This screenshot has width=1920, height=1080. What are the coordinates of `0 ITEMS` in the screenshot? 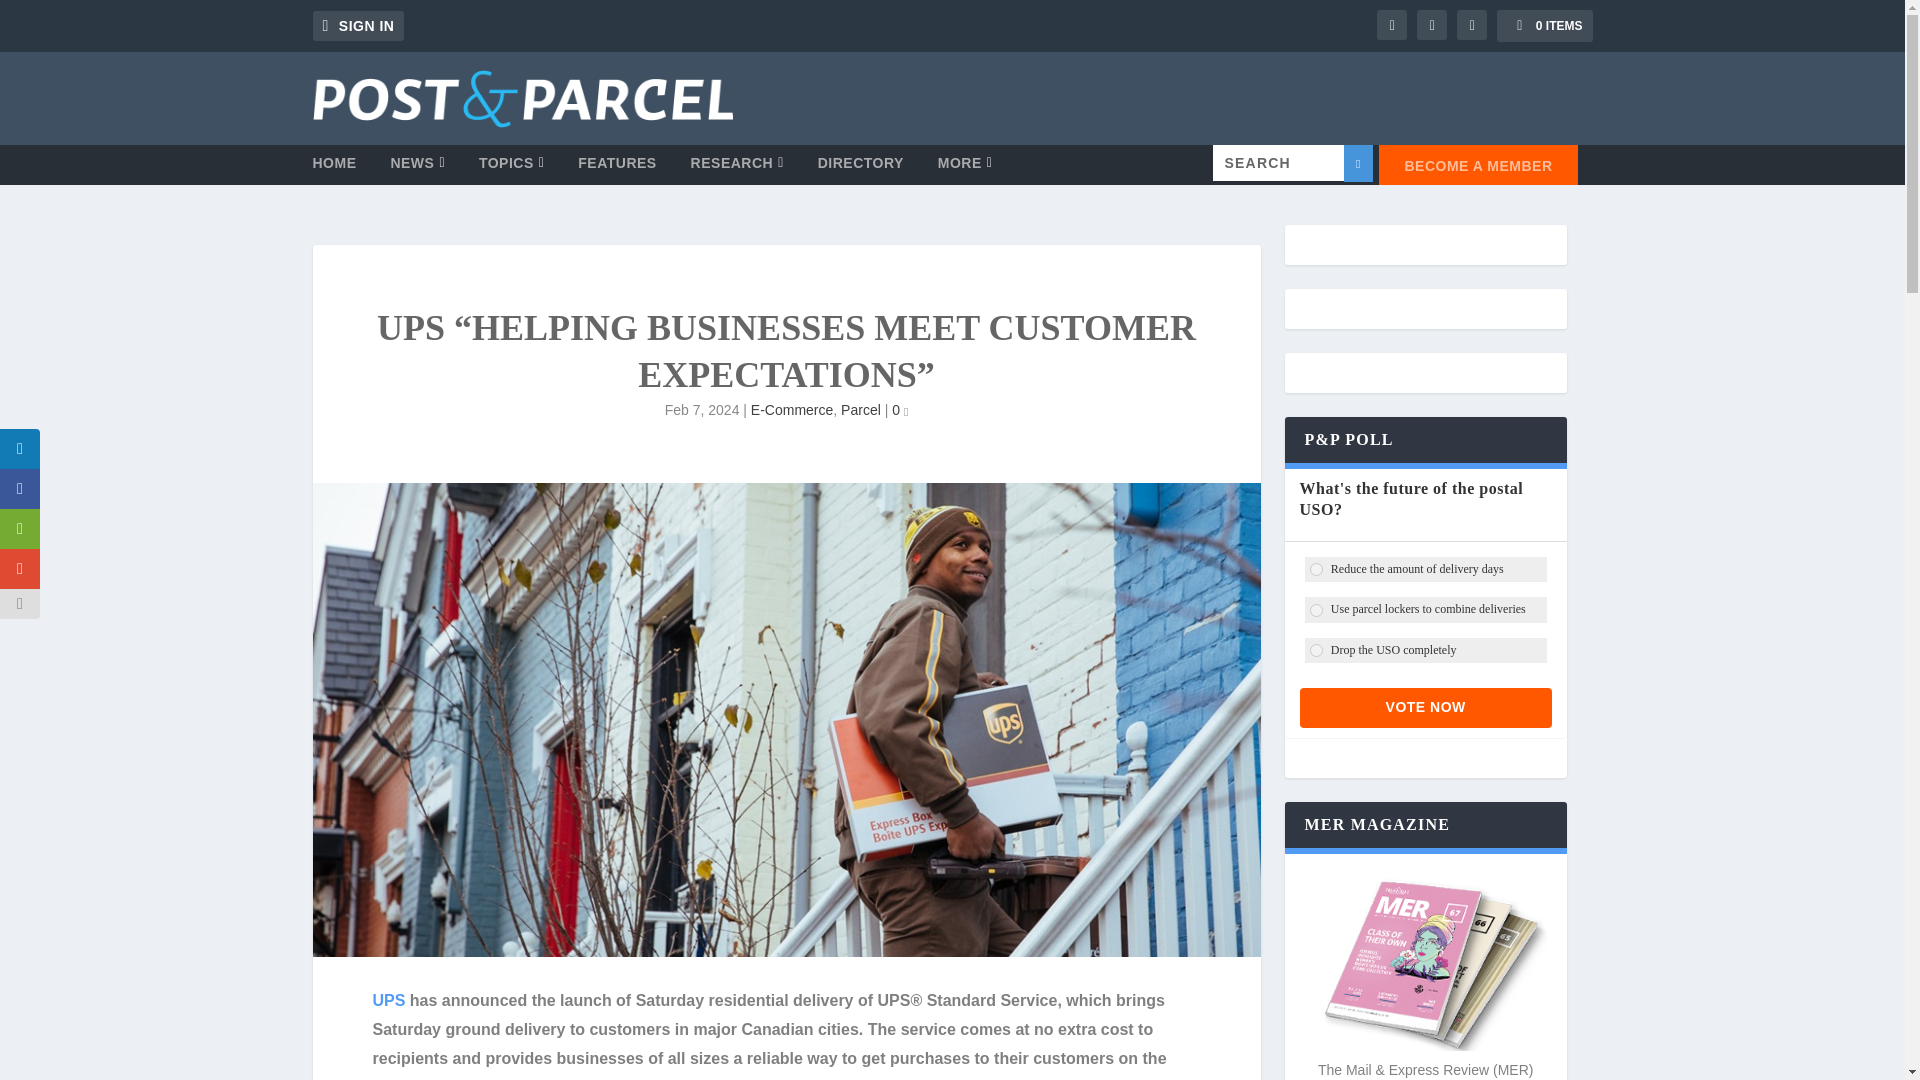 It's located at (1544, 26).